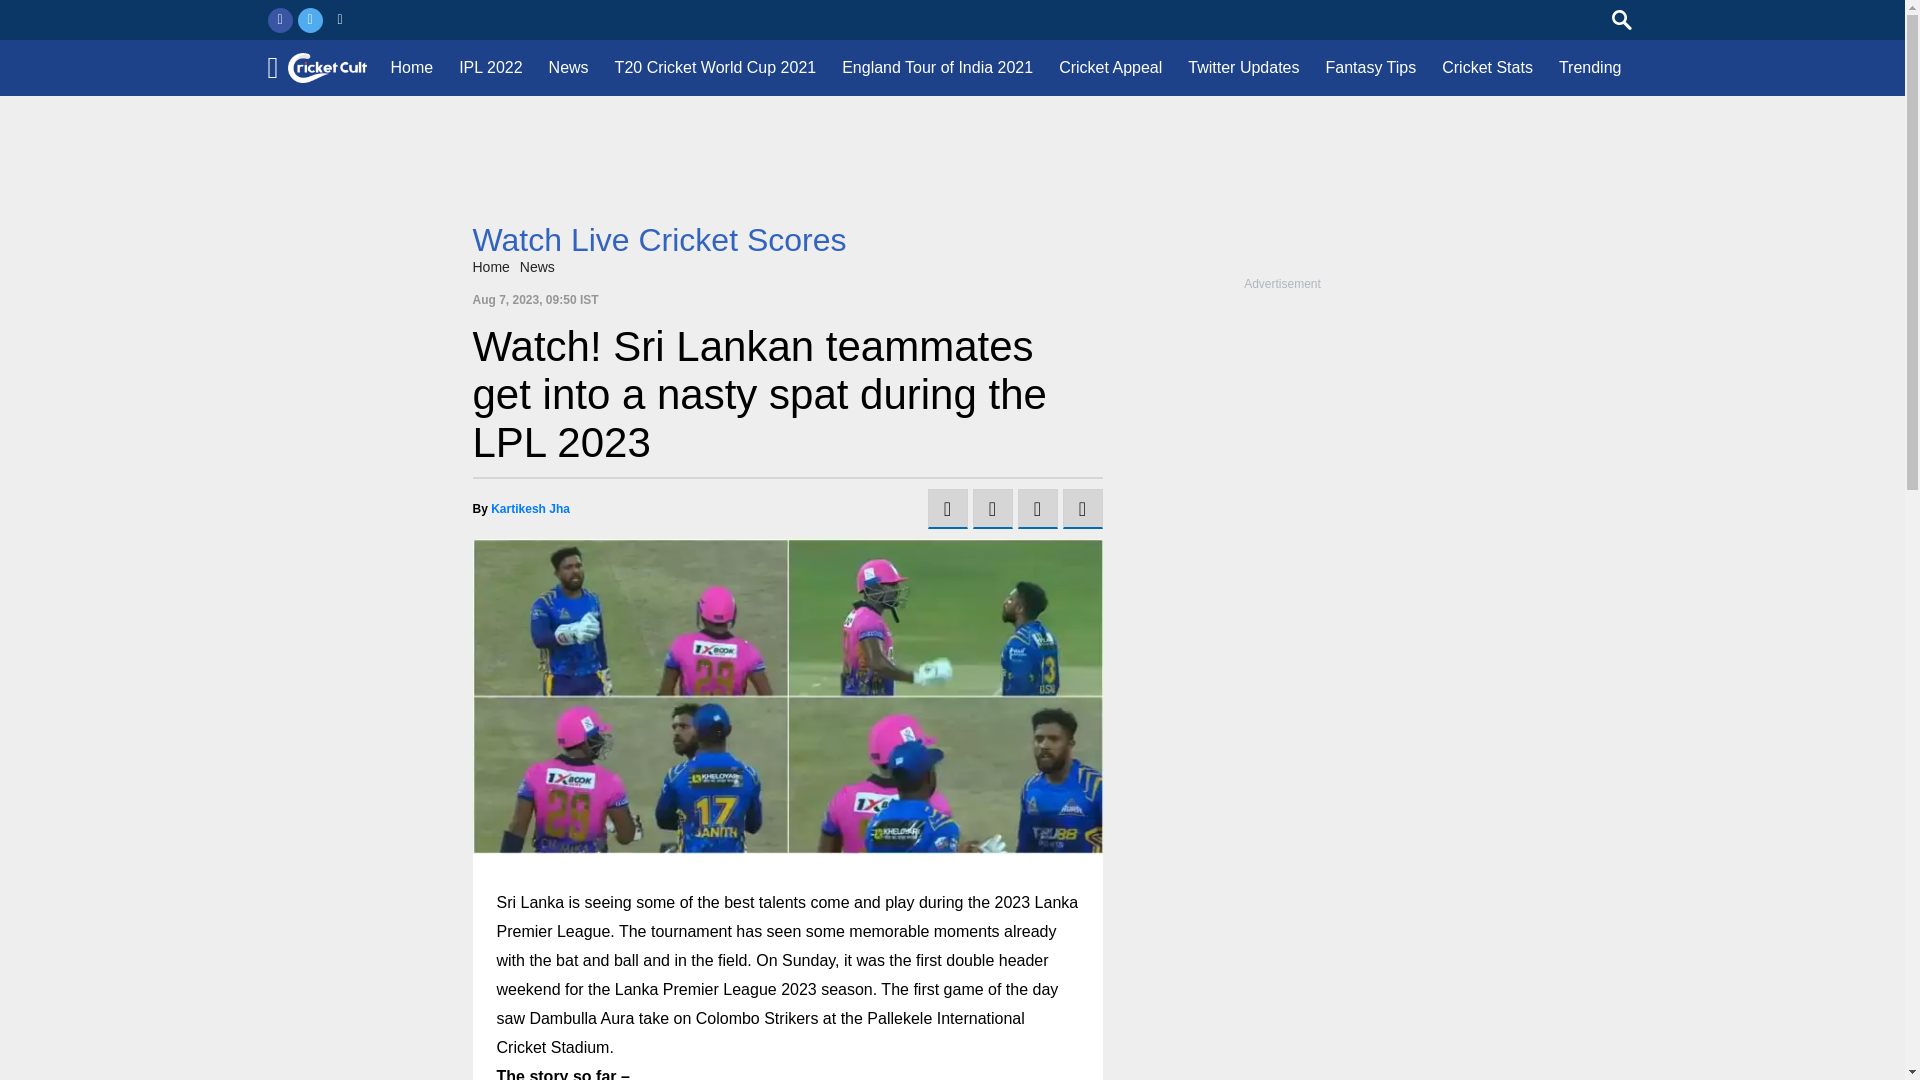  What do you see at coordinates (938, 68) in the screenshot?
I see `England Tour of India 2021` at bounding box center [938, 68].